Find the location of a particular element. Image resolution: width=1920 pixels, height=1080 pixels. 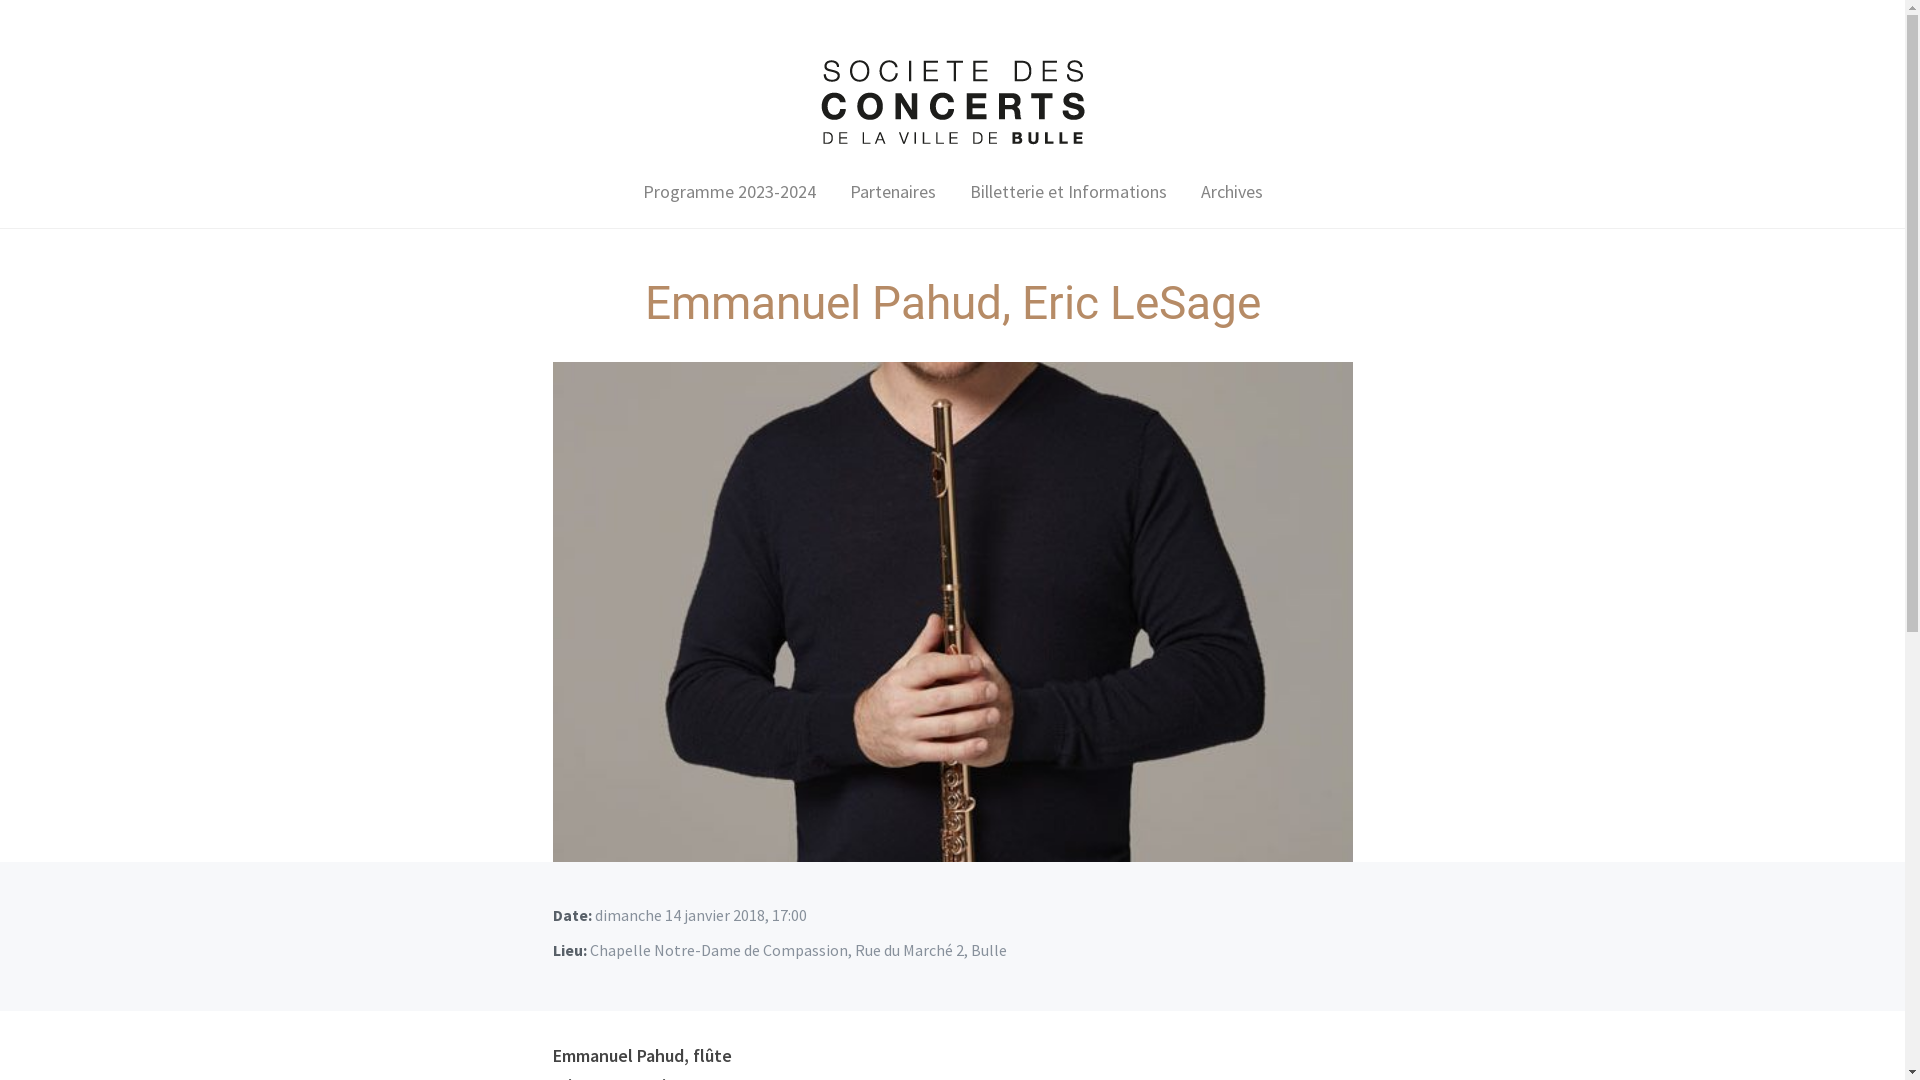

Billetterie et Informations is located at coordinates (1068, 192).